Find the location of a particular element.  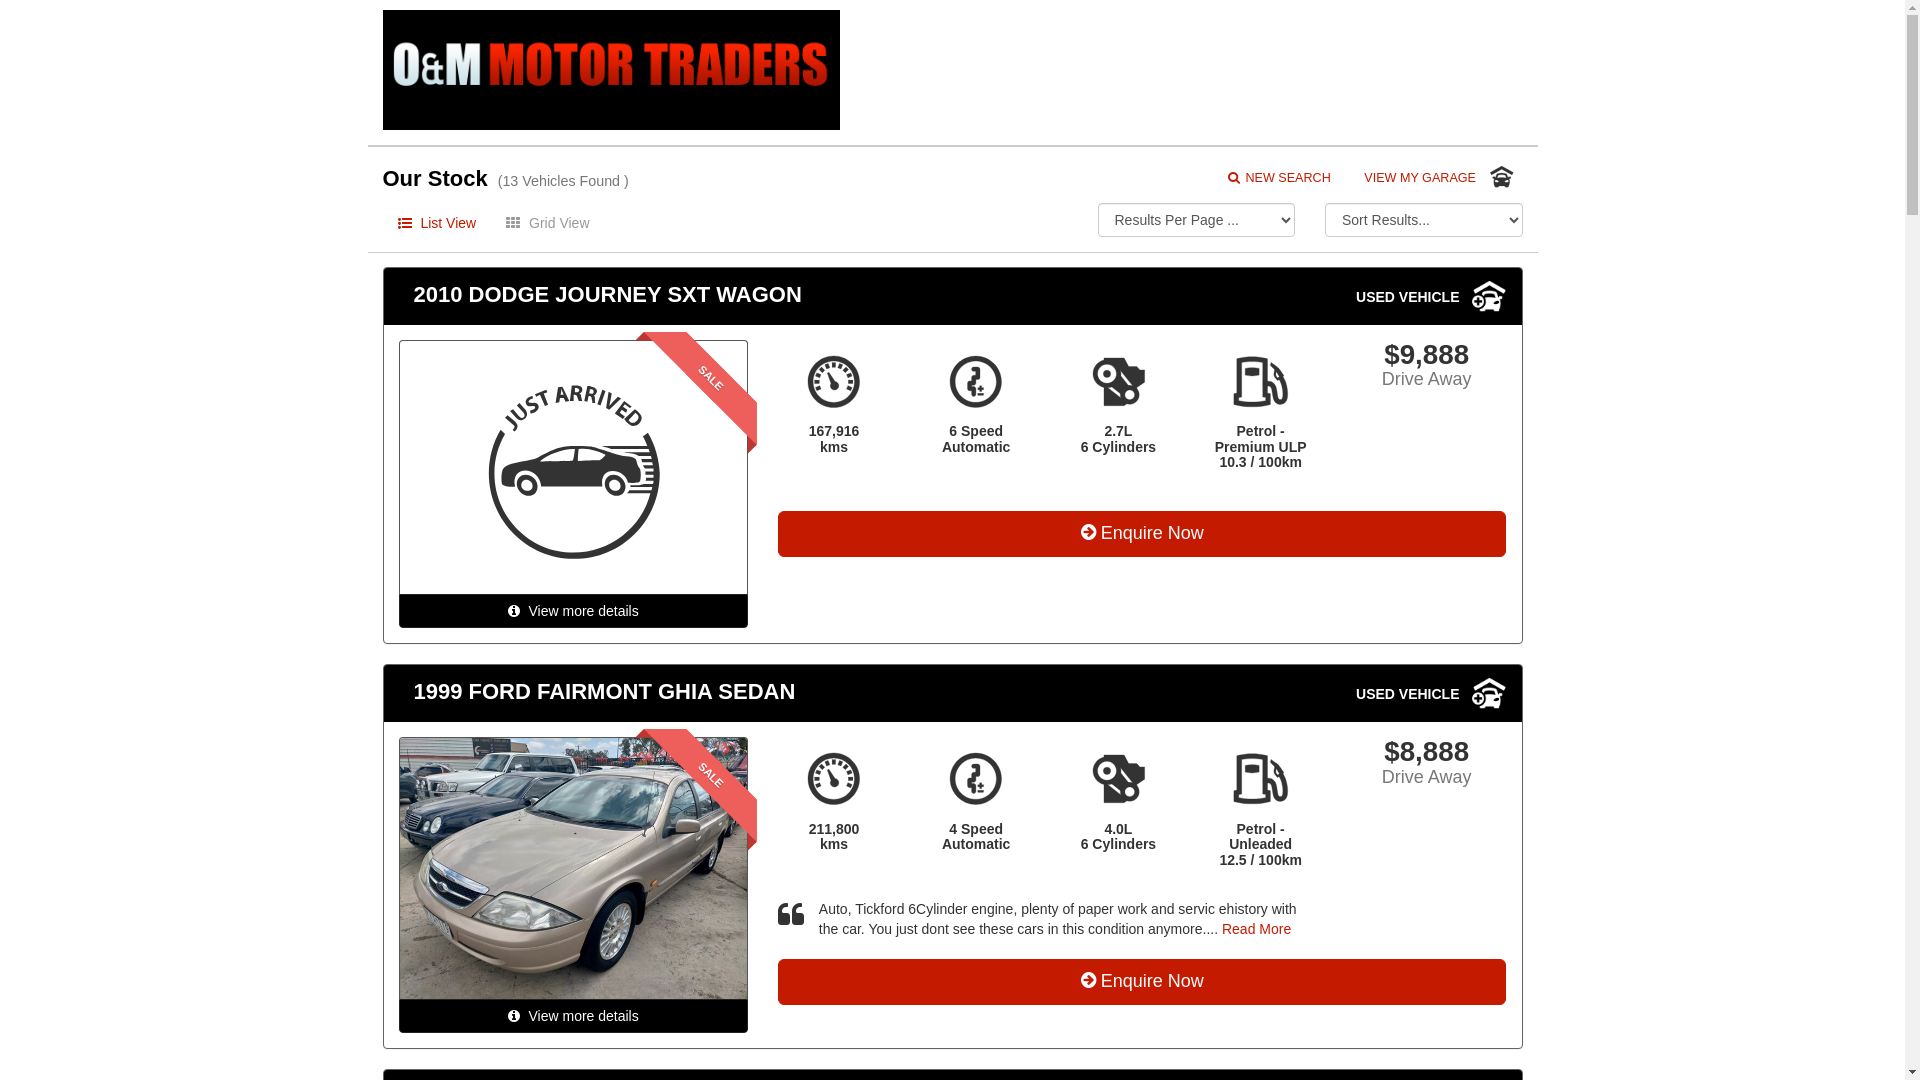

List View is located at coordinates (436, 223).